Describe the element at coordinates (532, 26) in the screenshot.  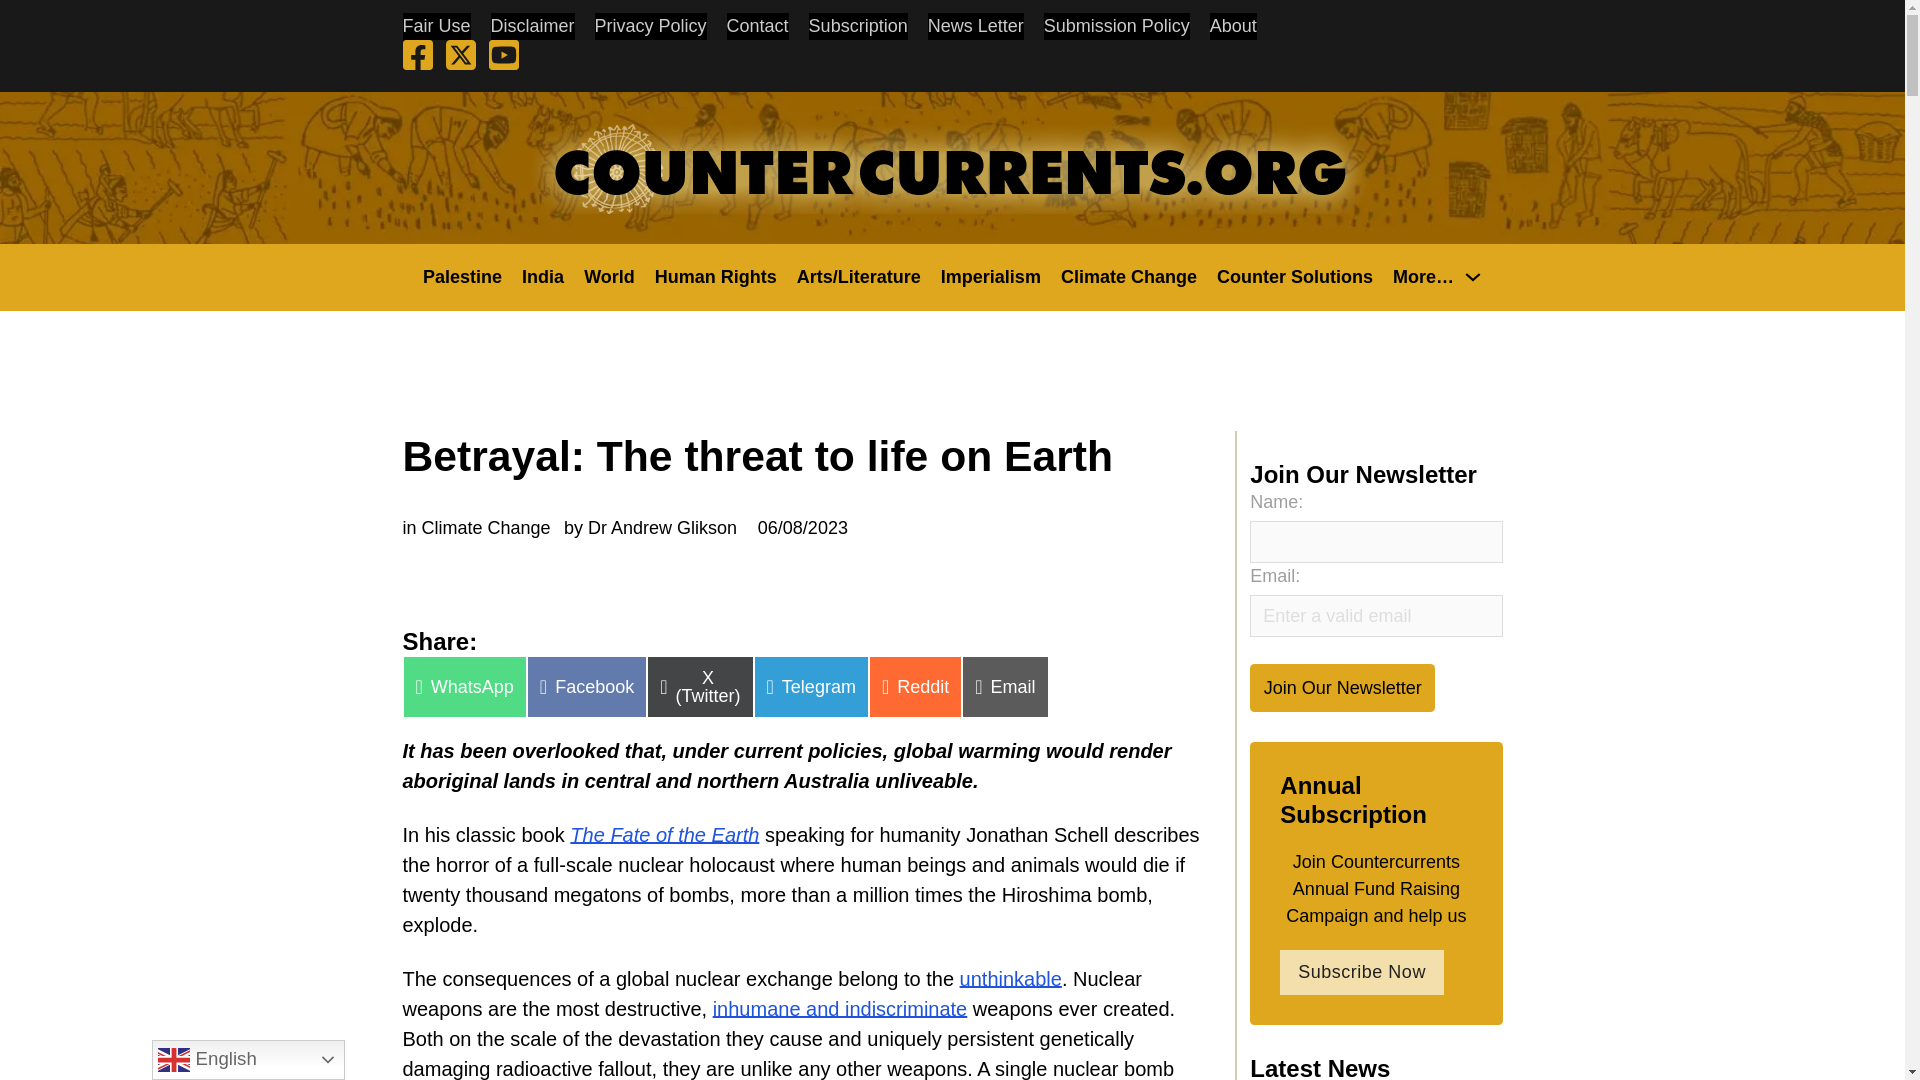
I see `Disclaimer` at that location.